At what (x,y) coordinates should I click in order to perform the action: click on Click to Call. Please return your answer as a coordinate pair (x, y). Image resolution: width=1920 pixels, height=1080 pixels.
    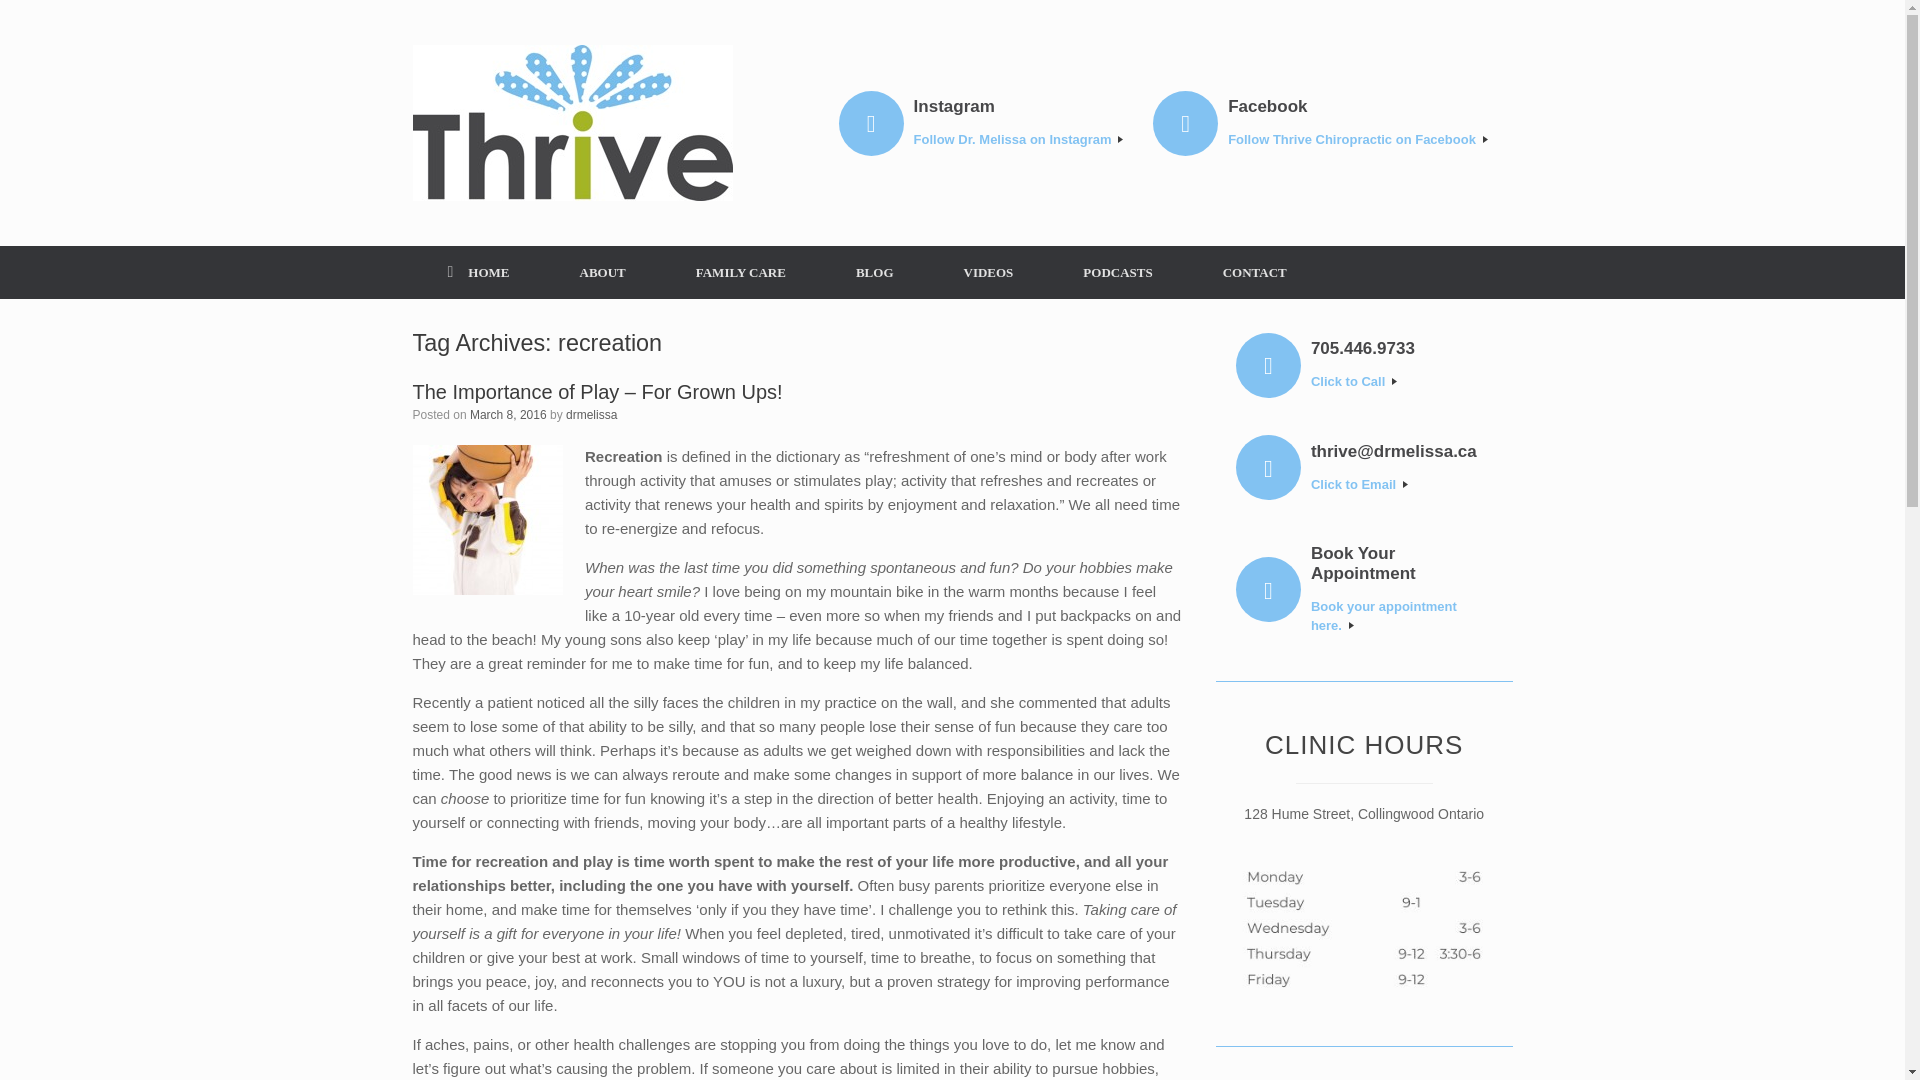
    Looking at the image, I should click on (1400, 382).